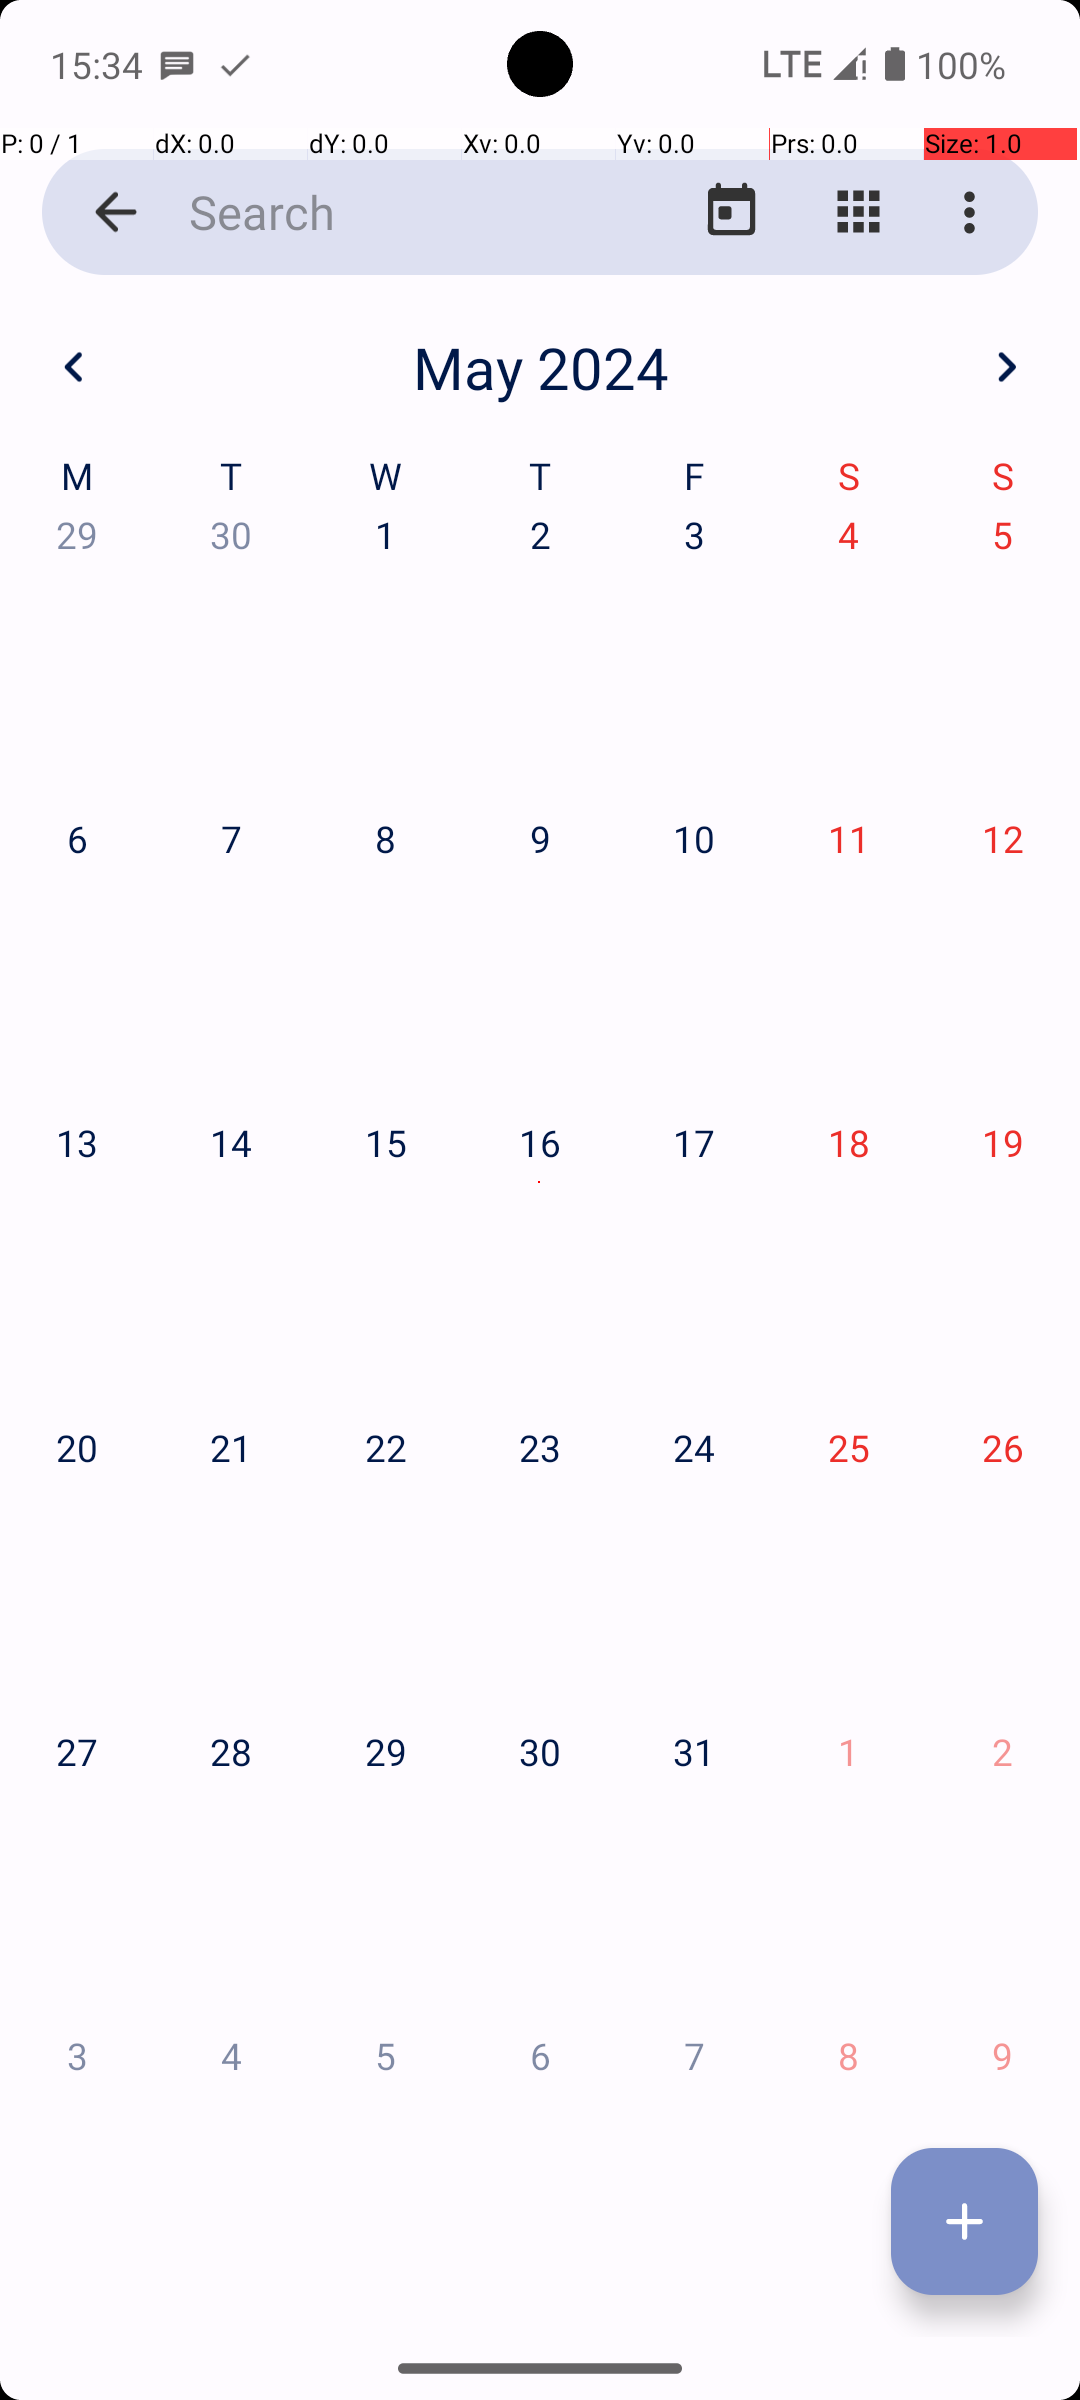  Describe the element at coordinates (540, 367) in the screenshot. I see `May 2024` at that location.